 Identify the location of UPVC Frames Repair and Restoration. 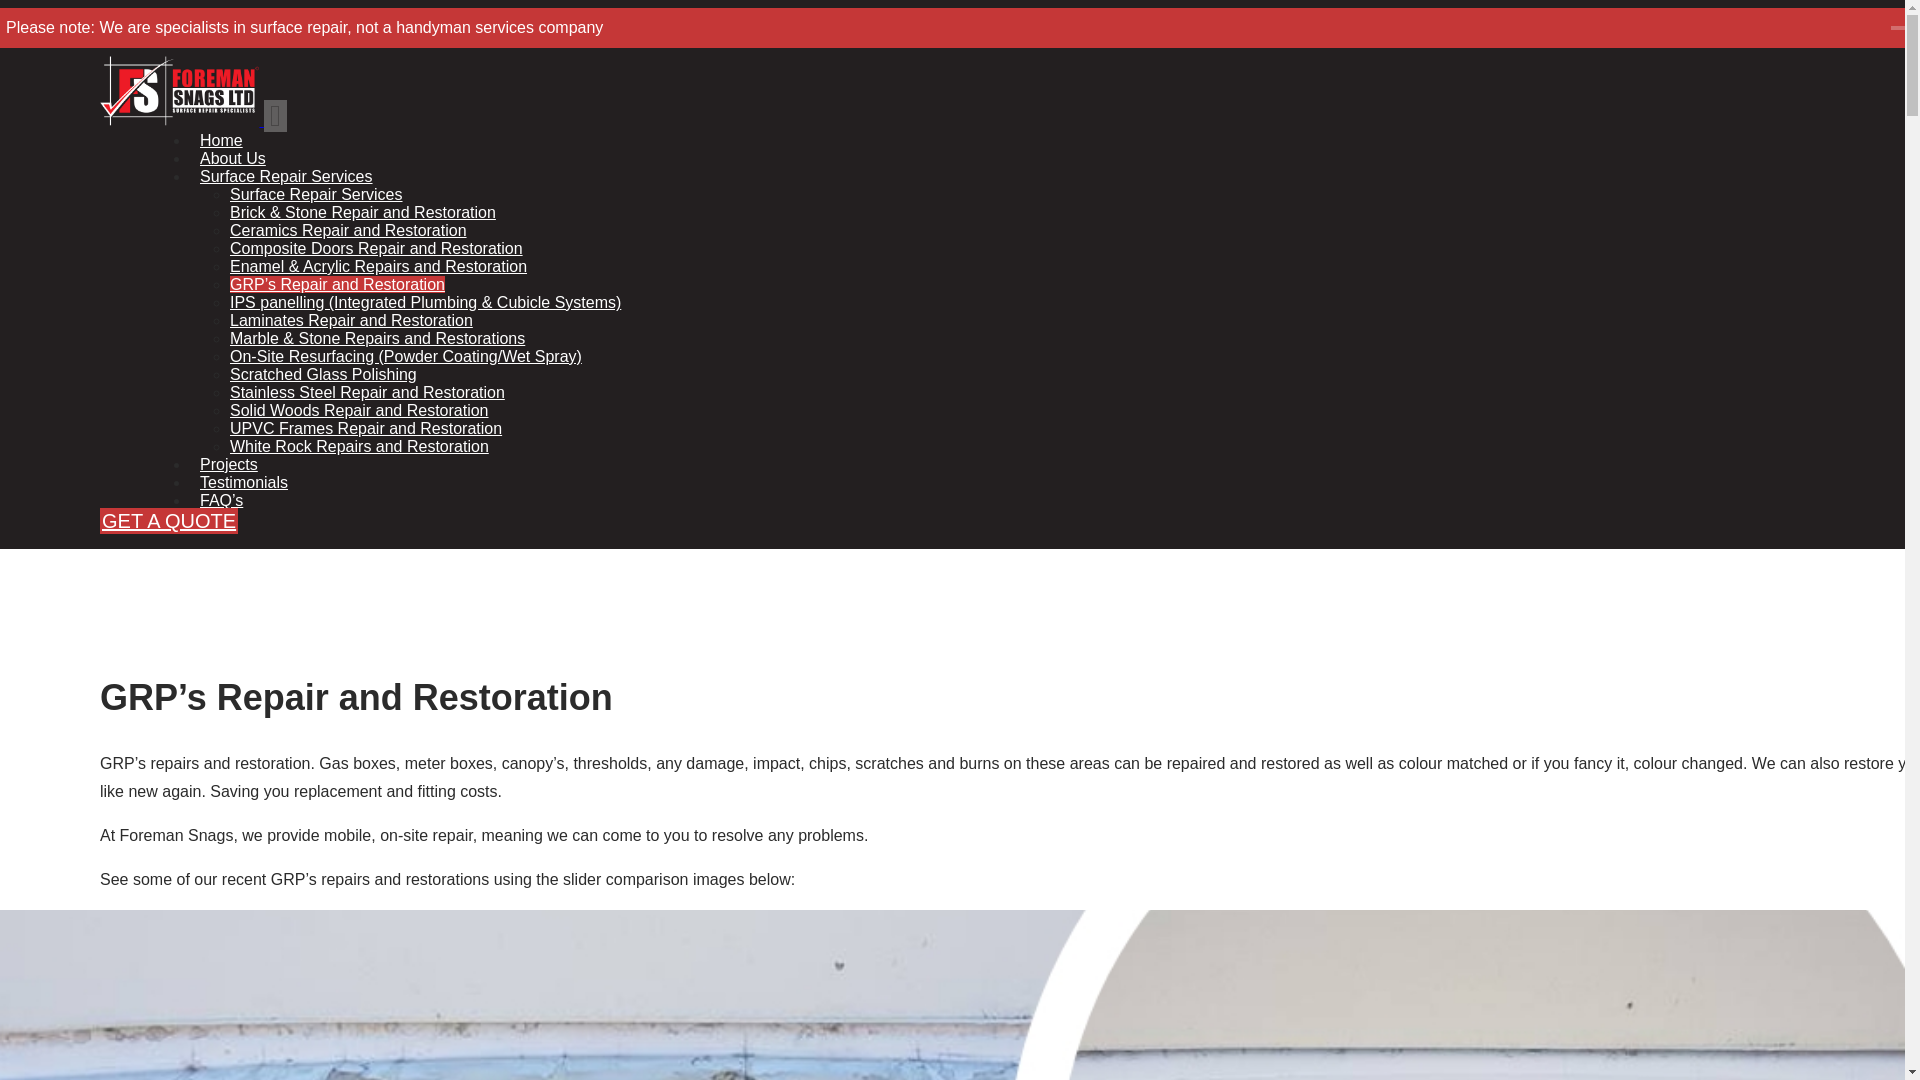
(366, 428).